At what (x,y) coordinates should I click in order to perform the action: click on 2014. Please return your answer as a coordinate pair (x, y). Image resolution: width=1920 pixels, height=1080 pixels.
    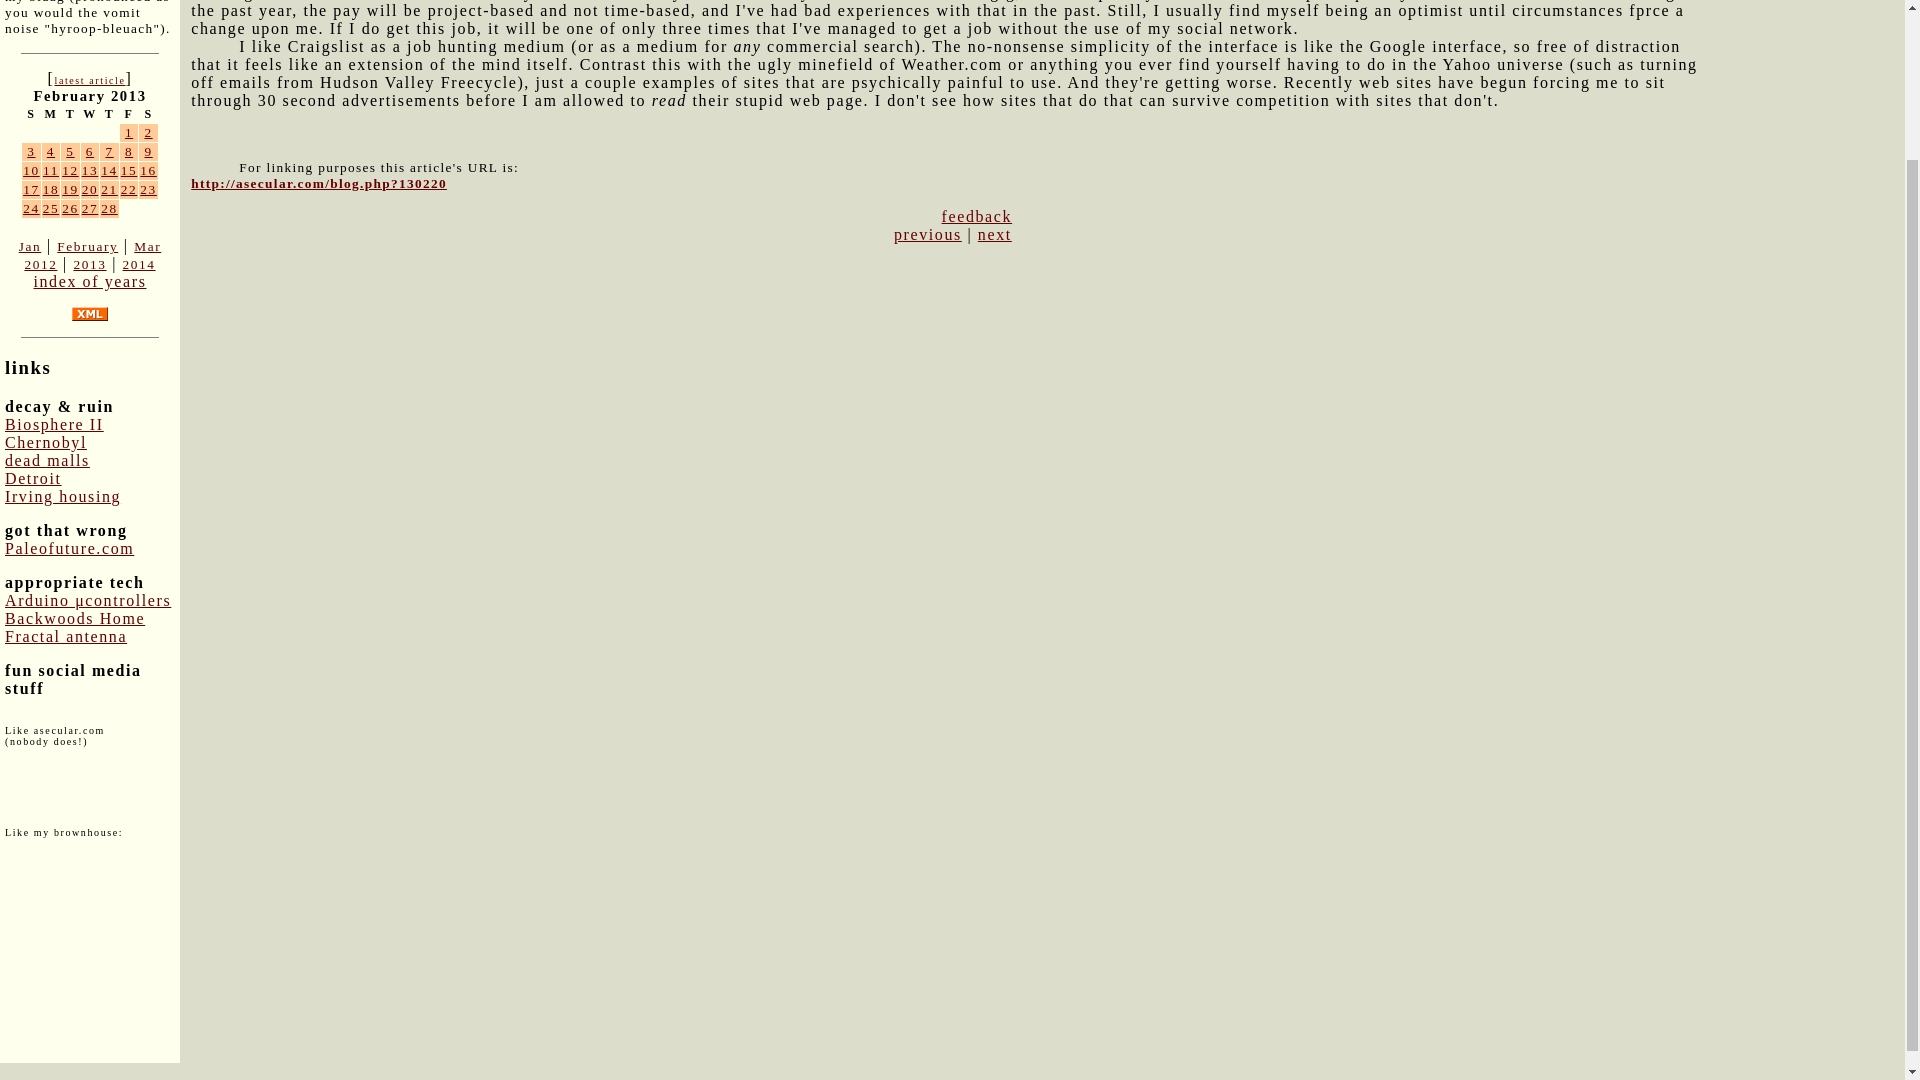
    Looking at the image, I should click on (138, 264).